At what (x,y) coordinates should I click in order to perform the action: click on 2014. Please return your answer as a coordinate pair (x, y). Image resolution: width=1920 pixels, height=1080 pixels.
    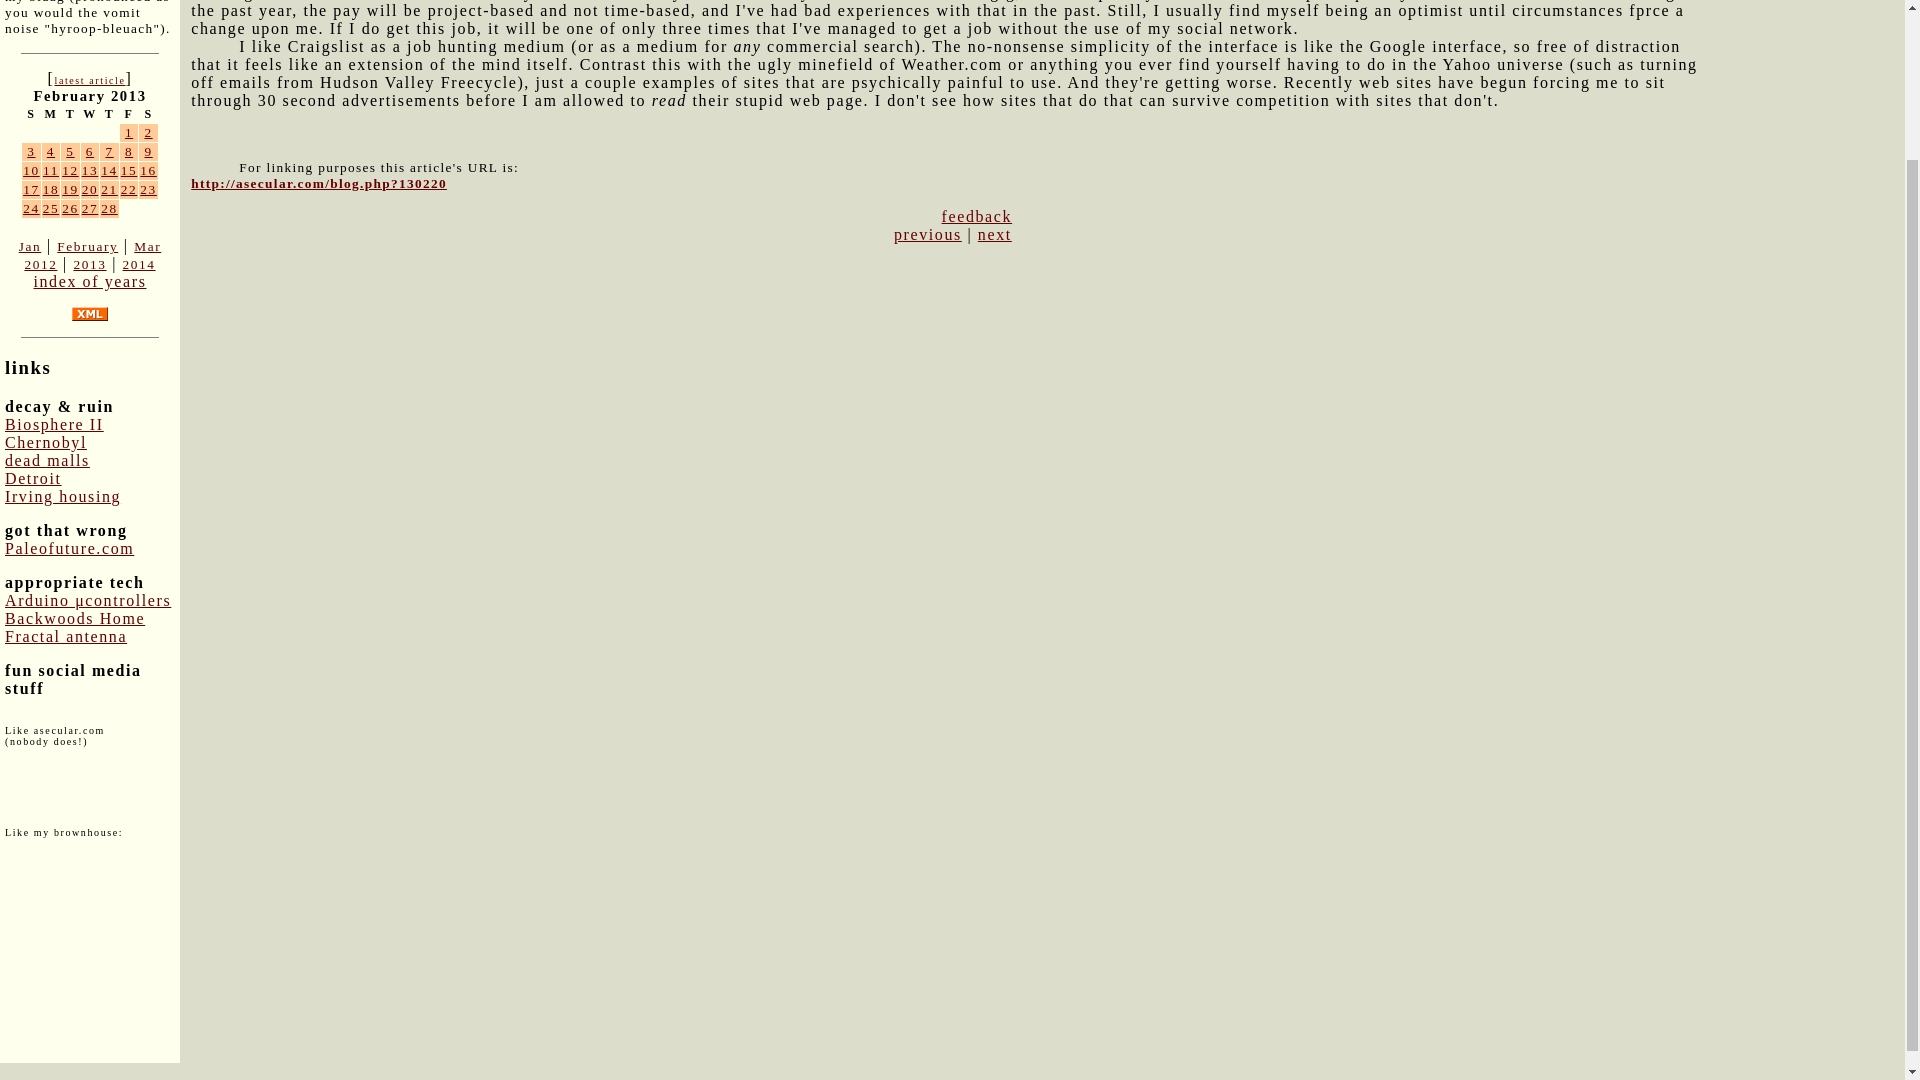
    Looking at the image, I should click on (138, 264).